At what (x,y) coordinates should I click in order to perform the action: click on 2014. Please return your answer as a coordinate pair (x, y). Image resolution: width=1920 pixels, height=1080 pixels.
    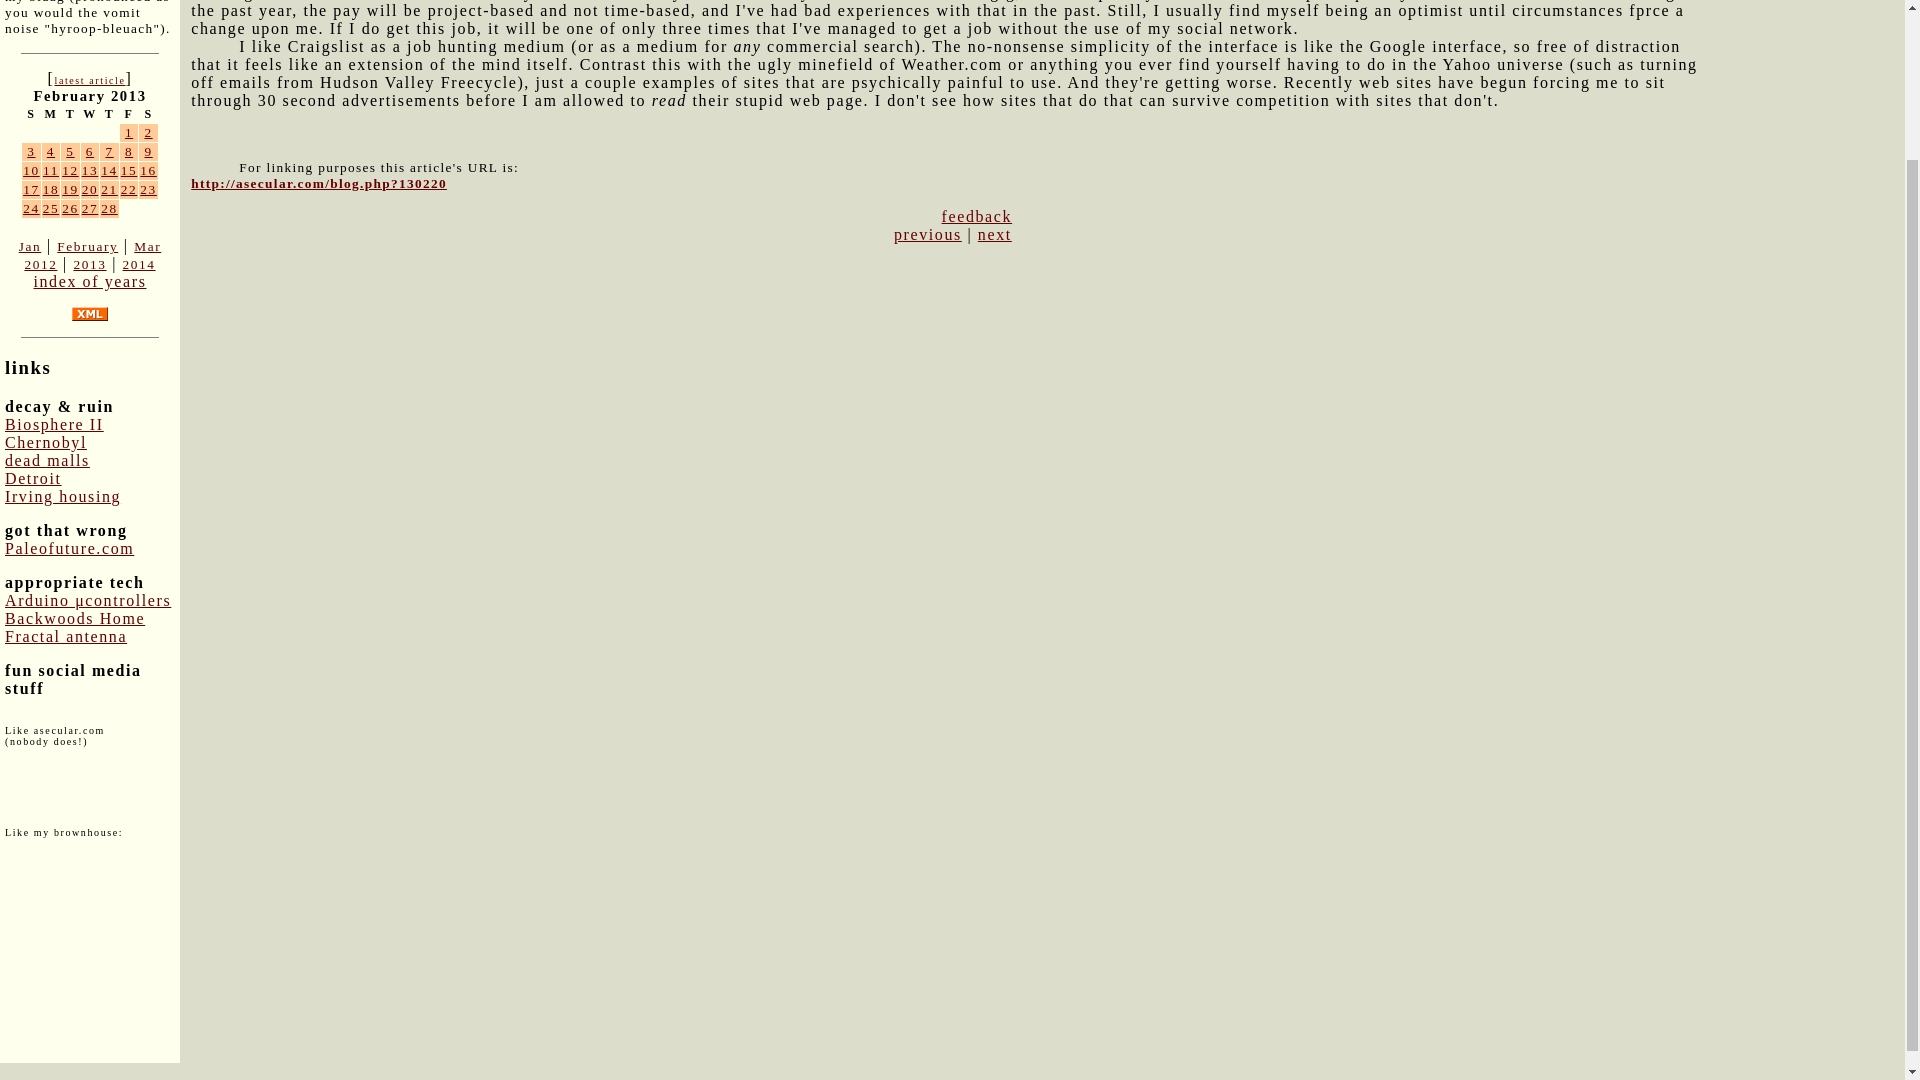
    Looking at the image, I should click on (138, 264).